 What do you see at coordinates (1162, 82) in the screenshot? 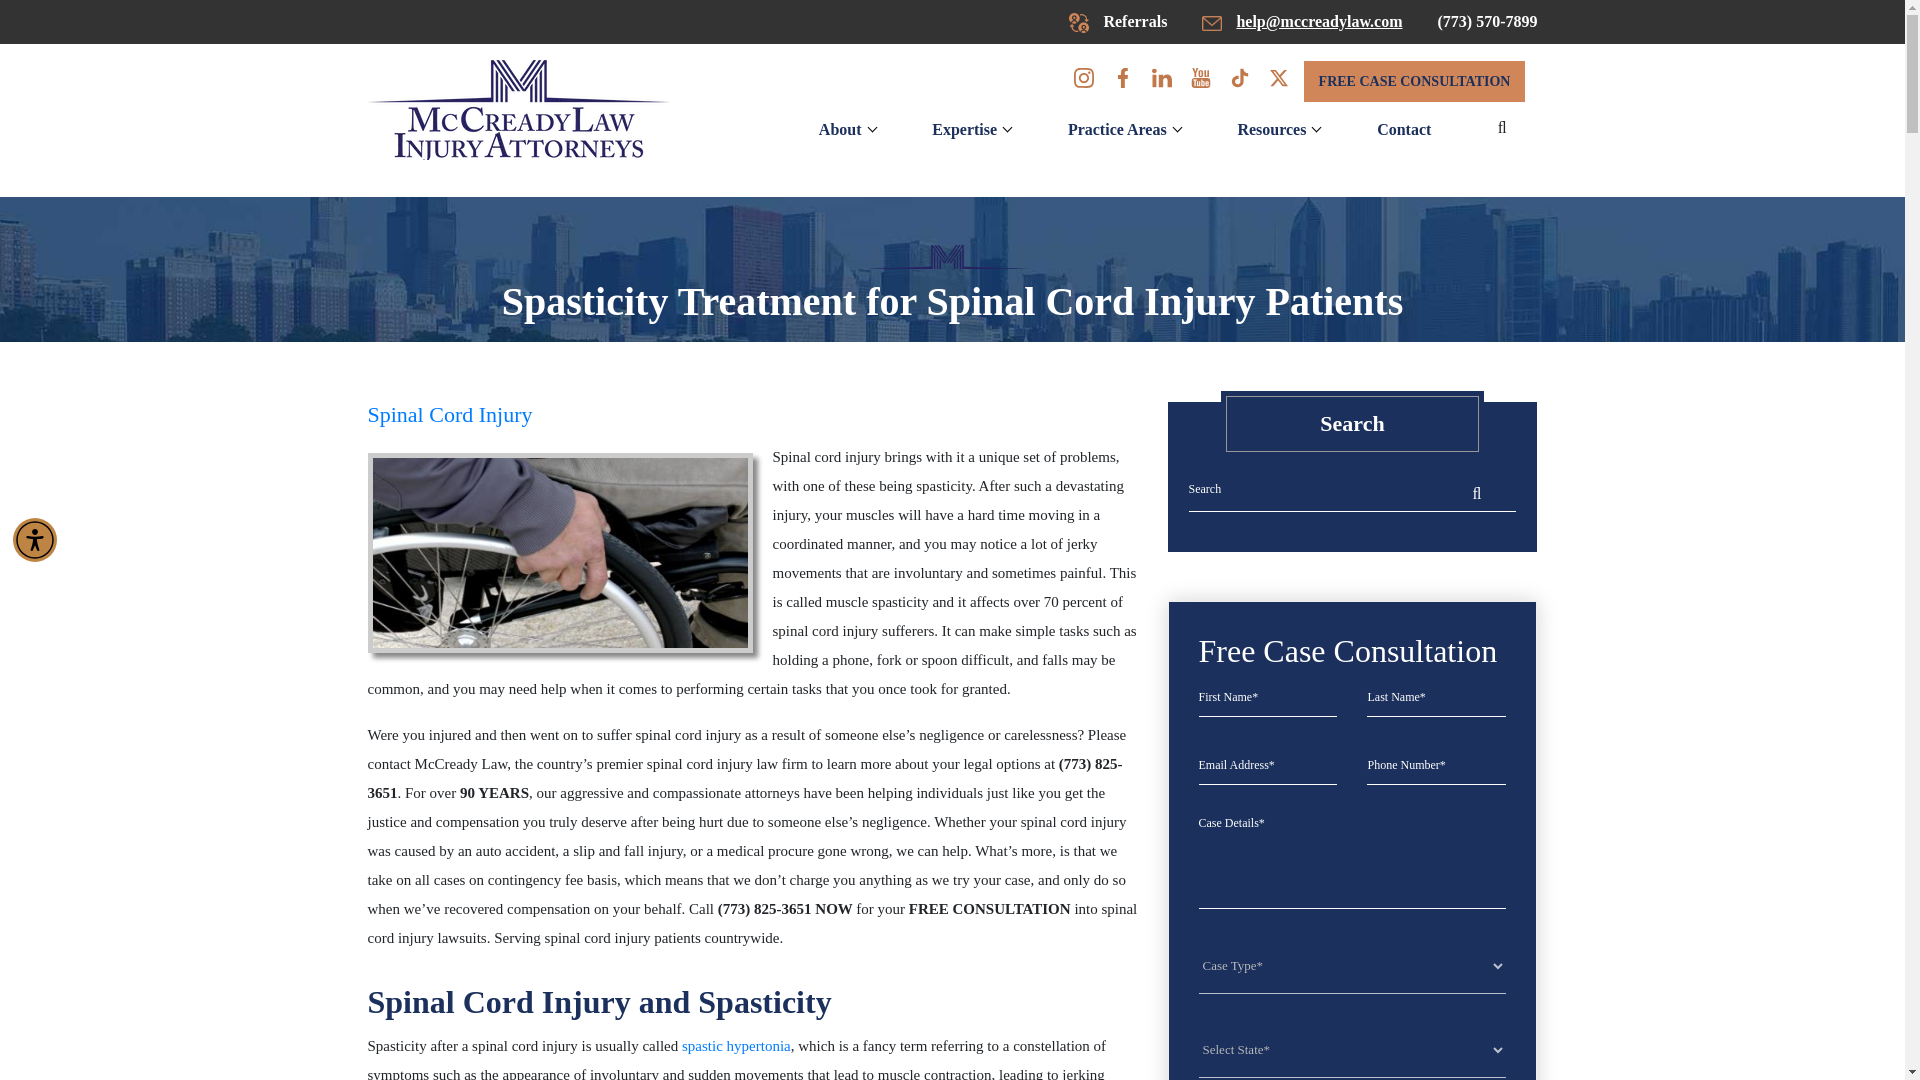
I see `McCready Law on Linked In` at bounding box center [1162, 82].